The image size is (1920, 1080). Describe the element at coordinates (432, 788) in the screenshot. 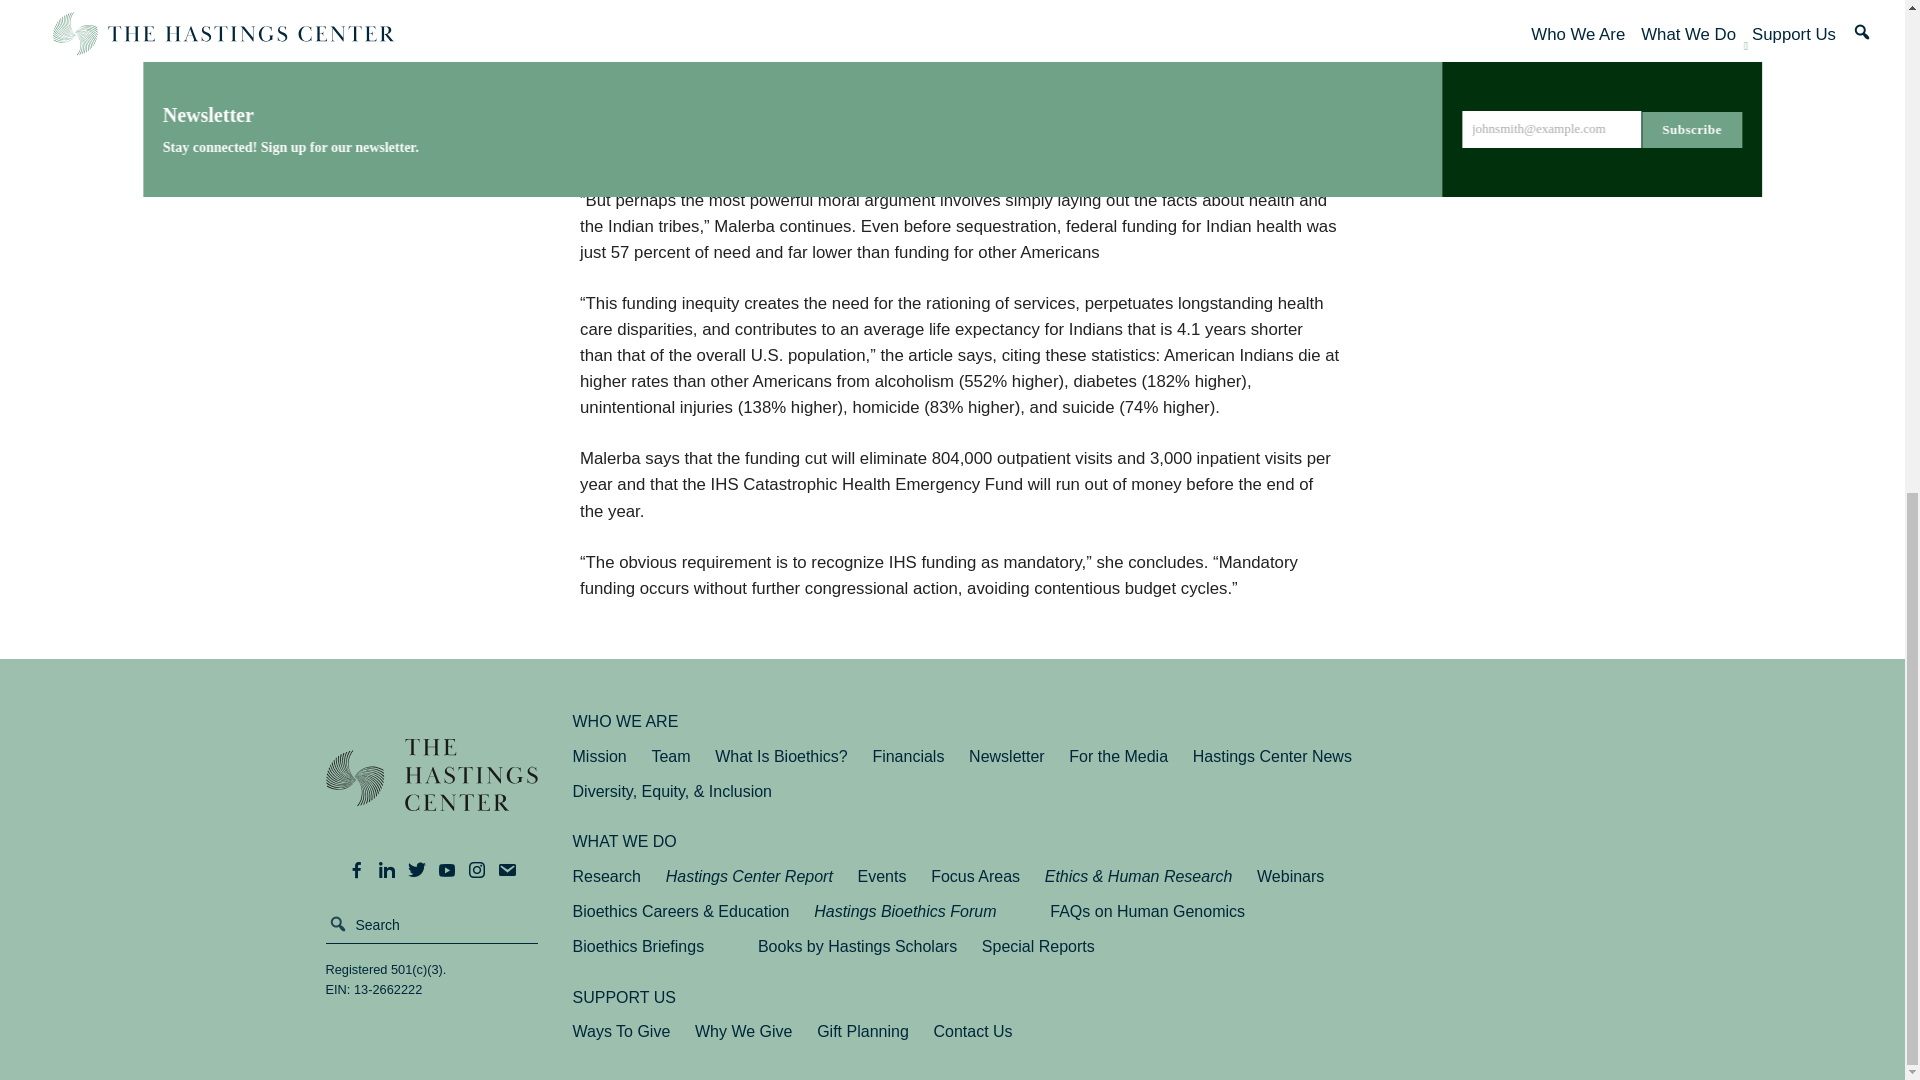

I see `The Hastings Center` at that location.